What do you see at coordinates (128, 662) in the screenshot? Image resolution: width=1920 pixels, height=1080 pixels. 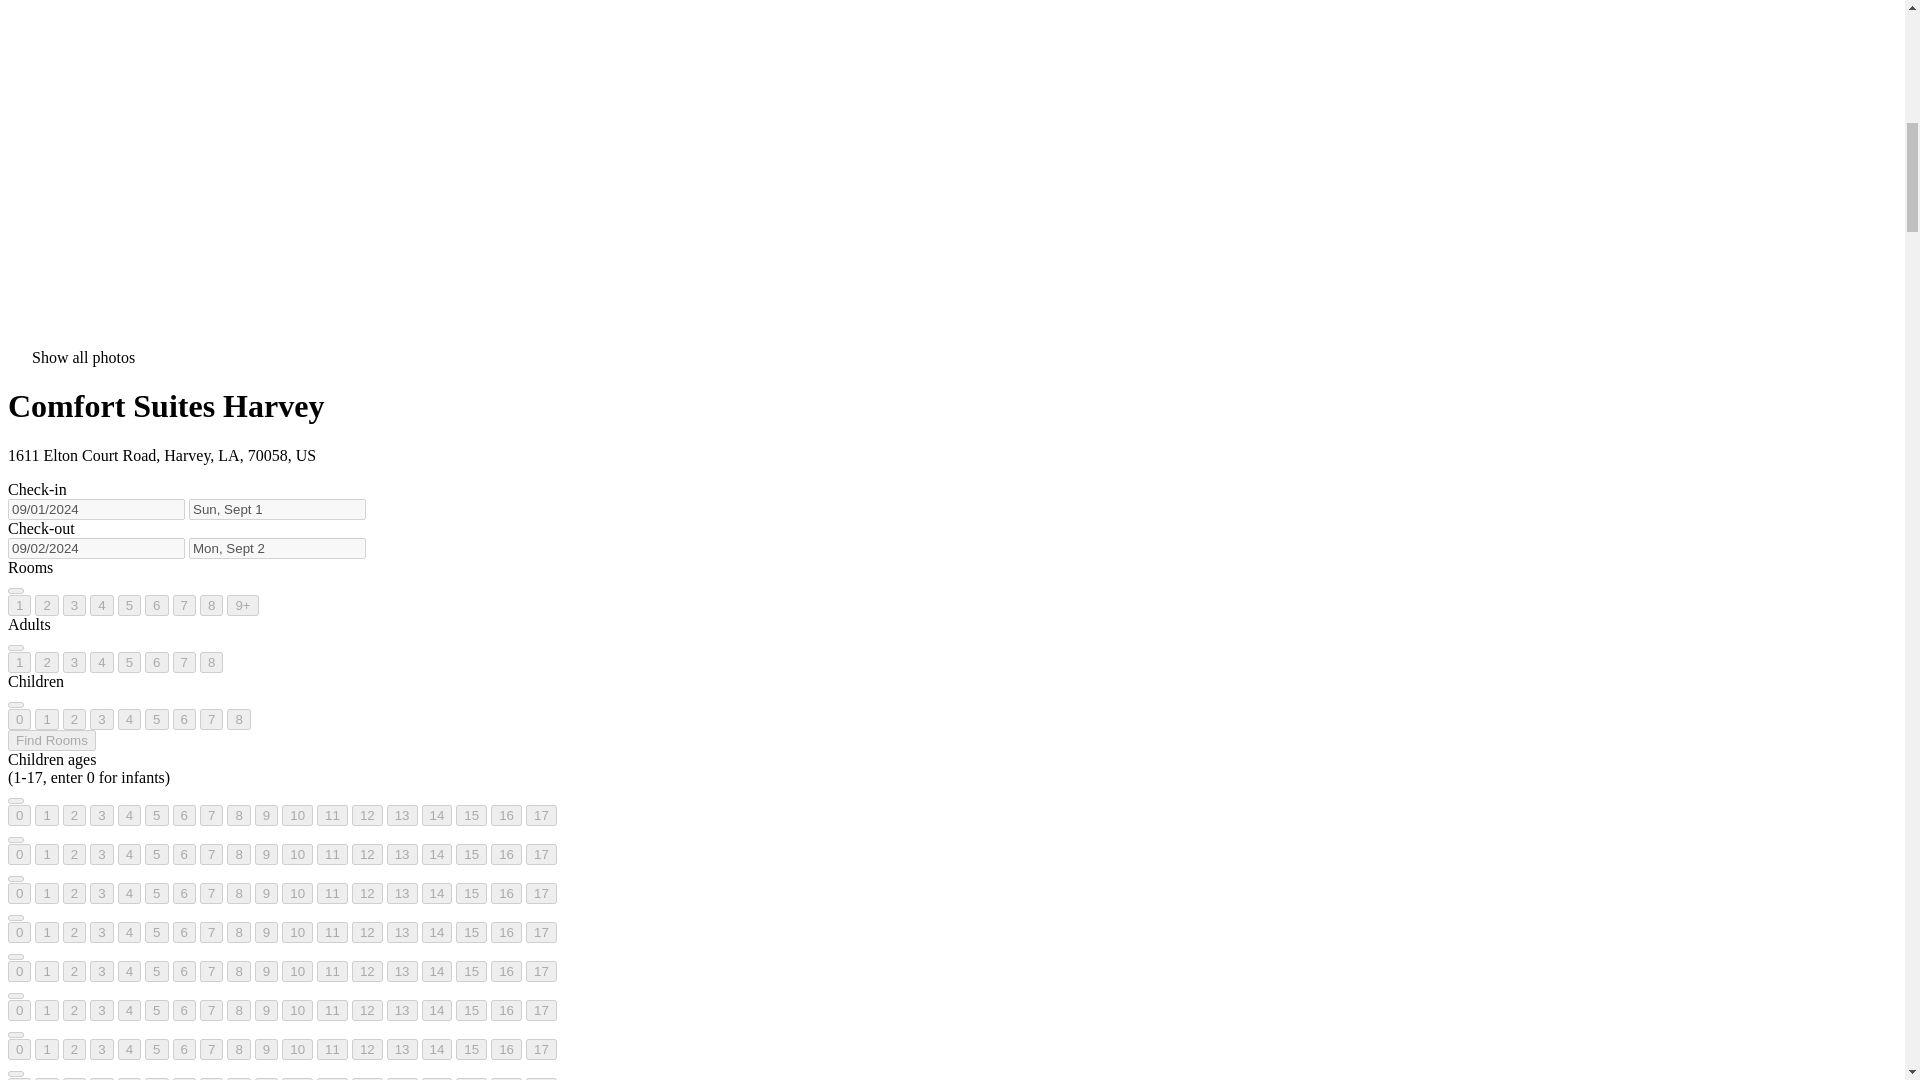 I see `5` at bounding box center [128, 662].